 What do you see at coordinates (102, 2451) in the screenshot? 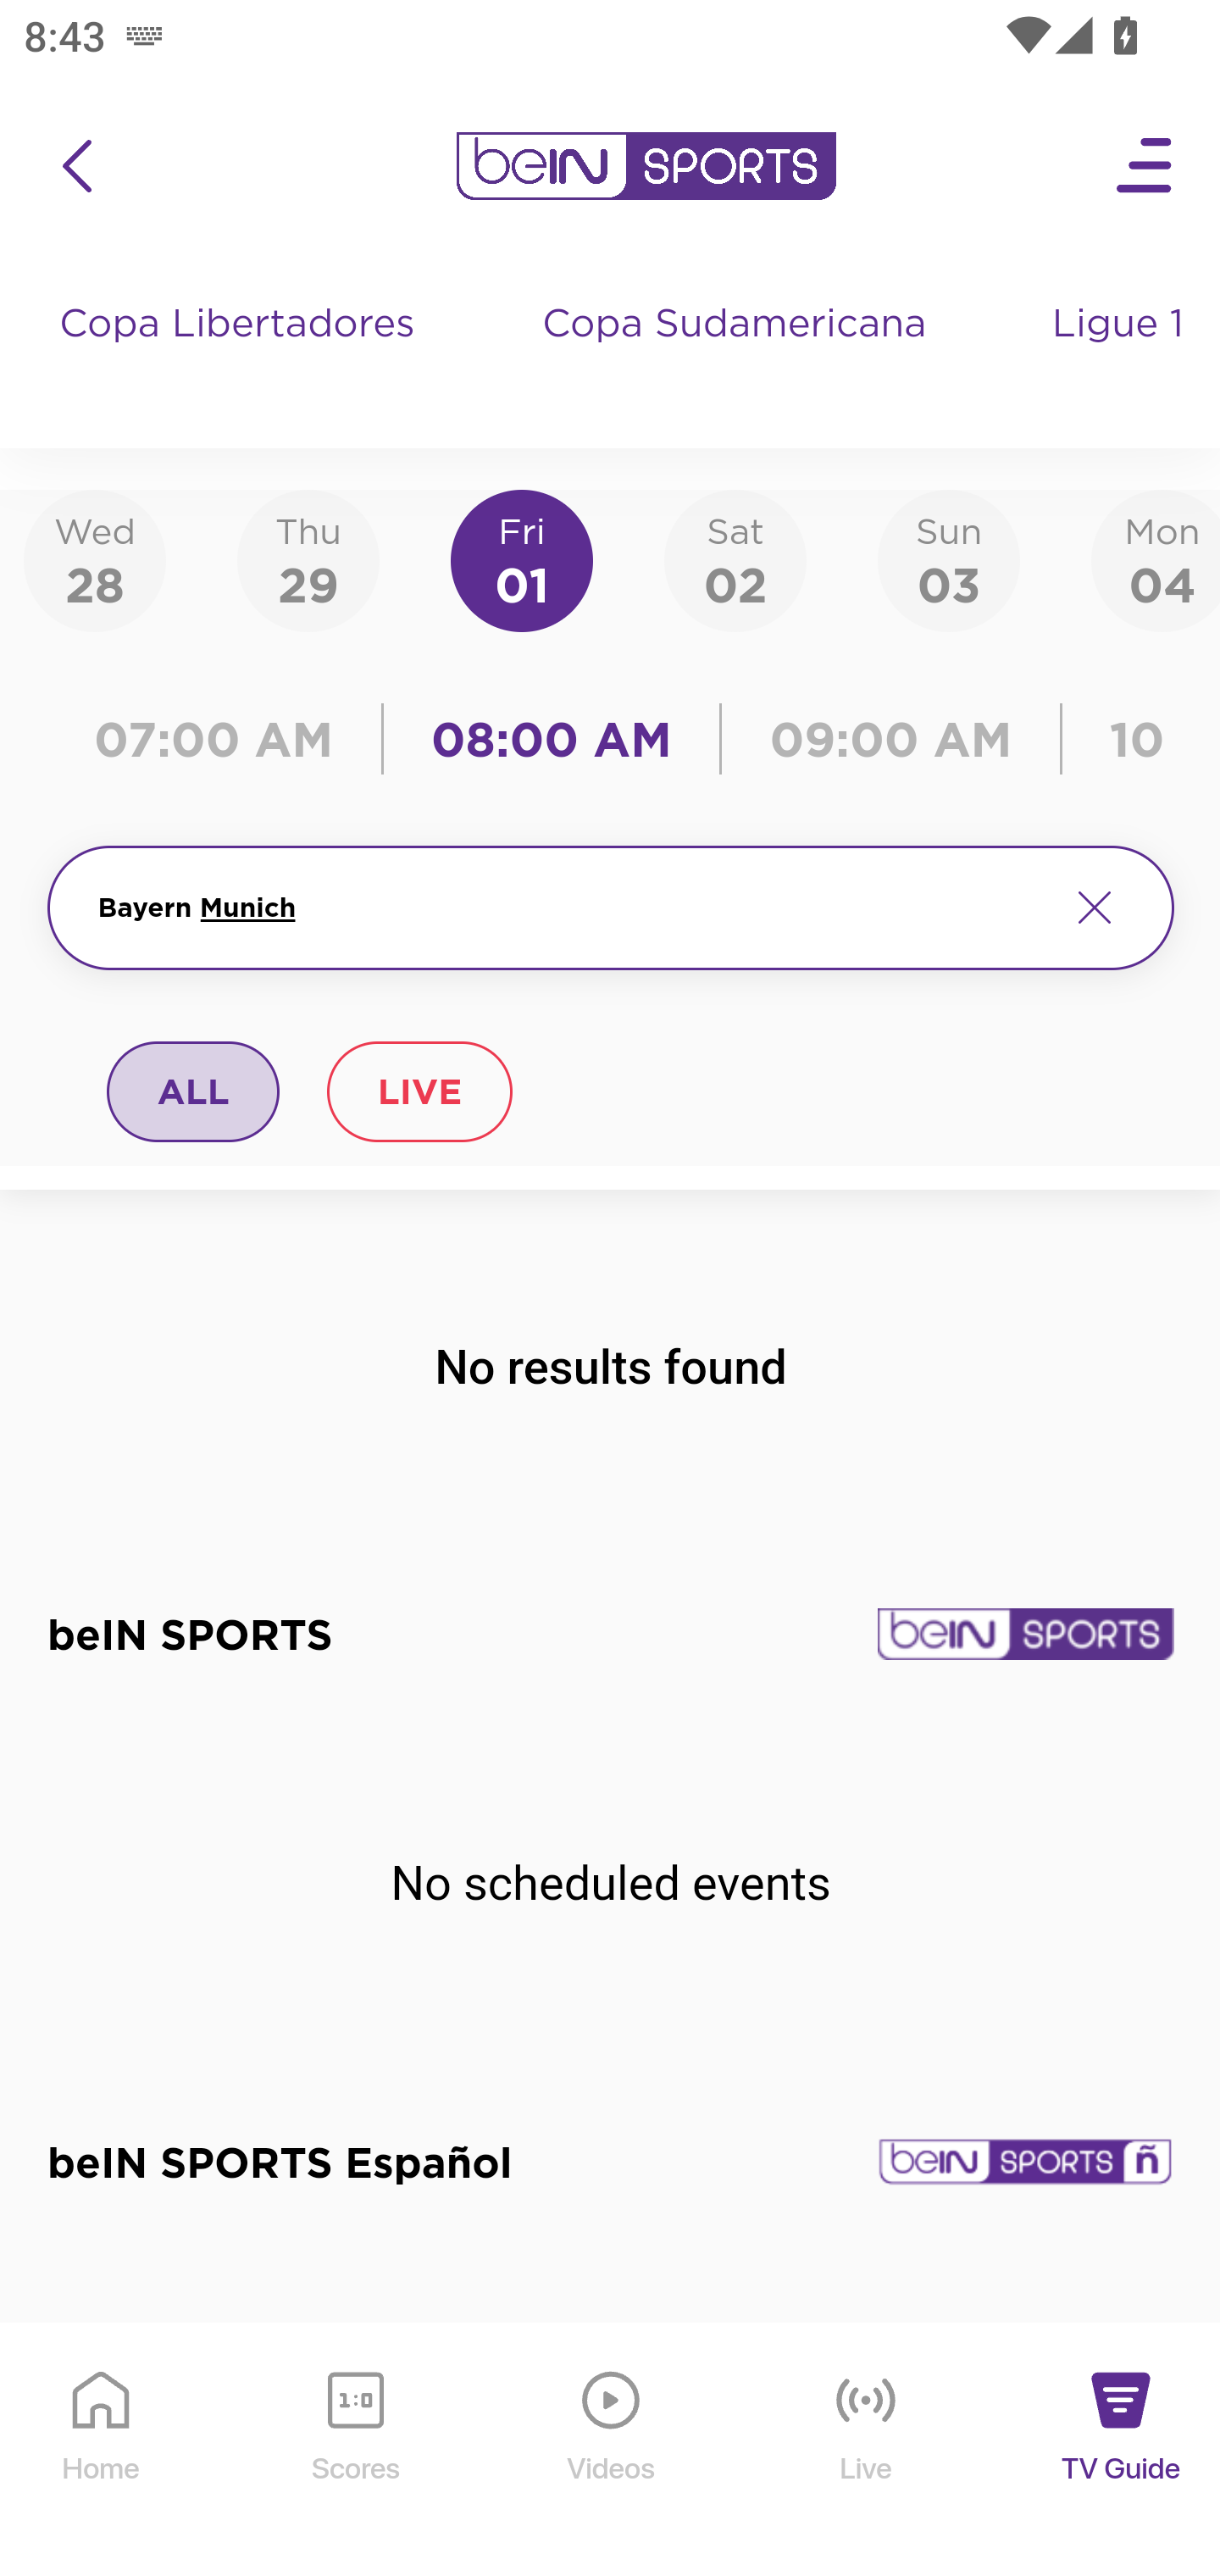
I see `Home Home Icon Home` at bounding box center [102, 2451].